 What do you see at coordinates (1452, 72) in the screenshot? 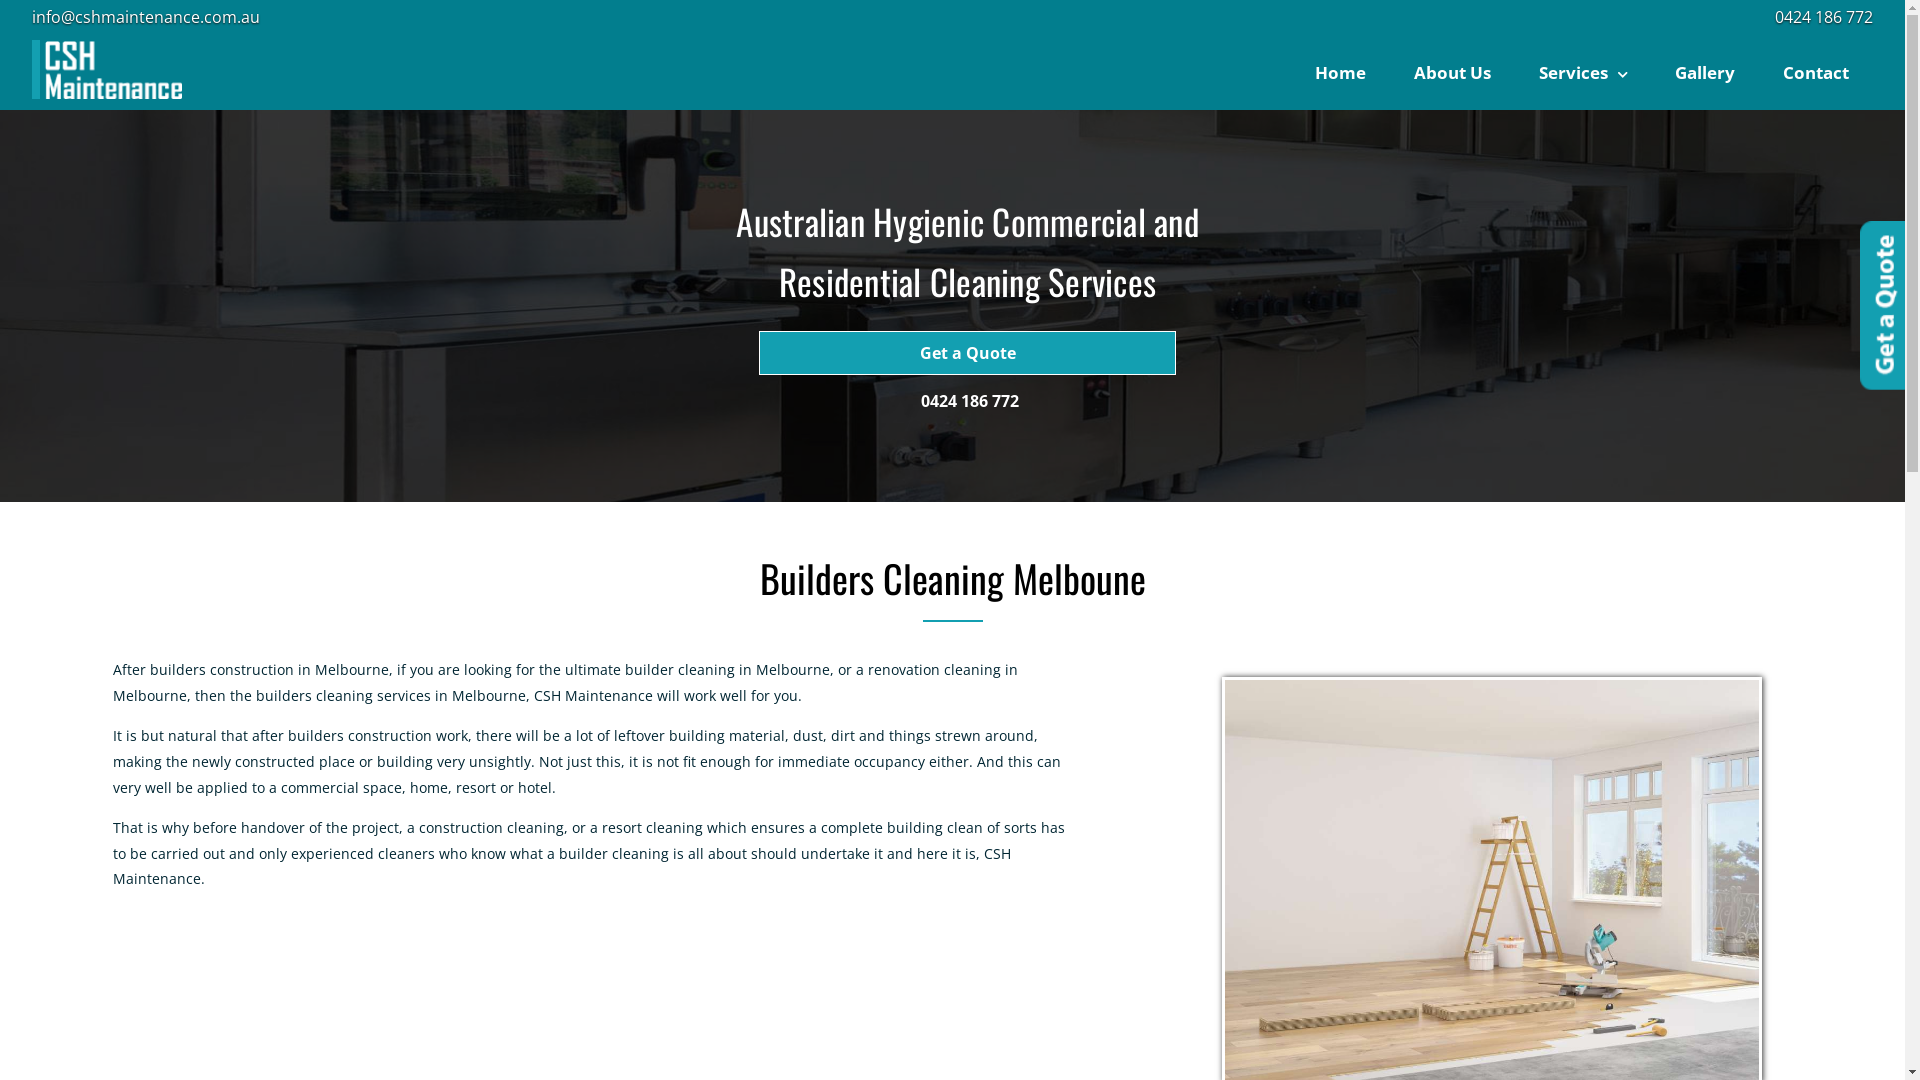
I see `About Us` at bounding box center [1452, 72].